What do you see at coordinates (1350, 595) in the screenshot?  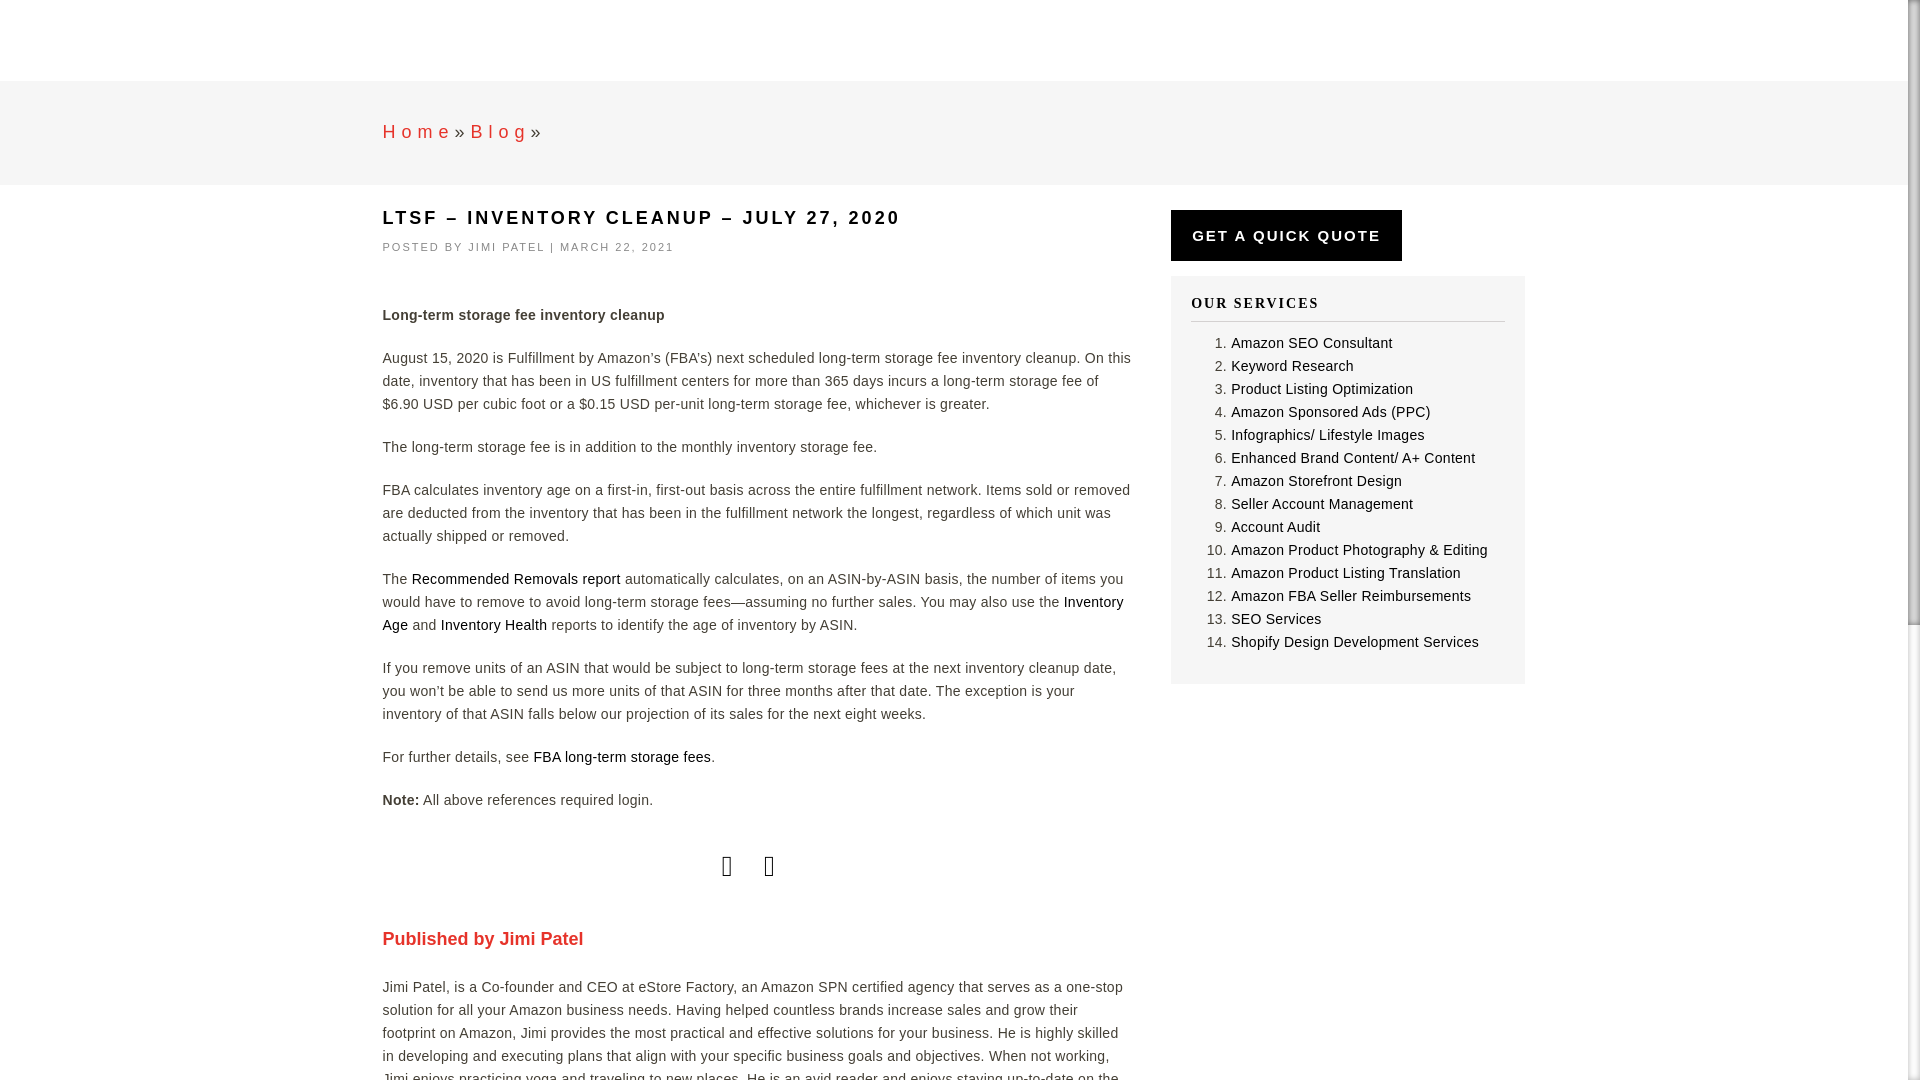 I see `Amazon FBA Seller Reimbursements` at bounding box center [1350, 595].